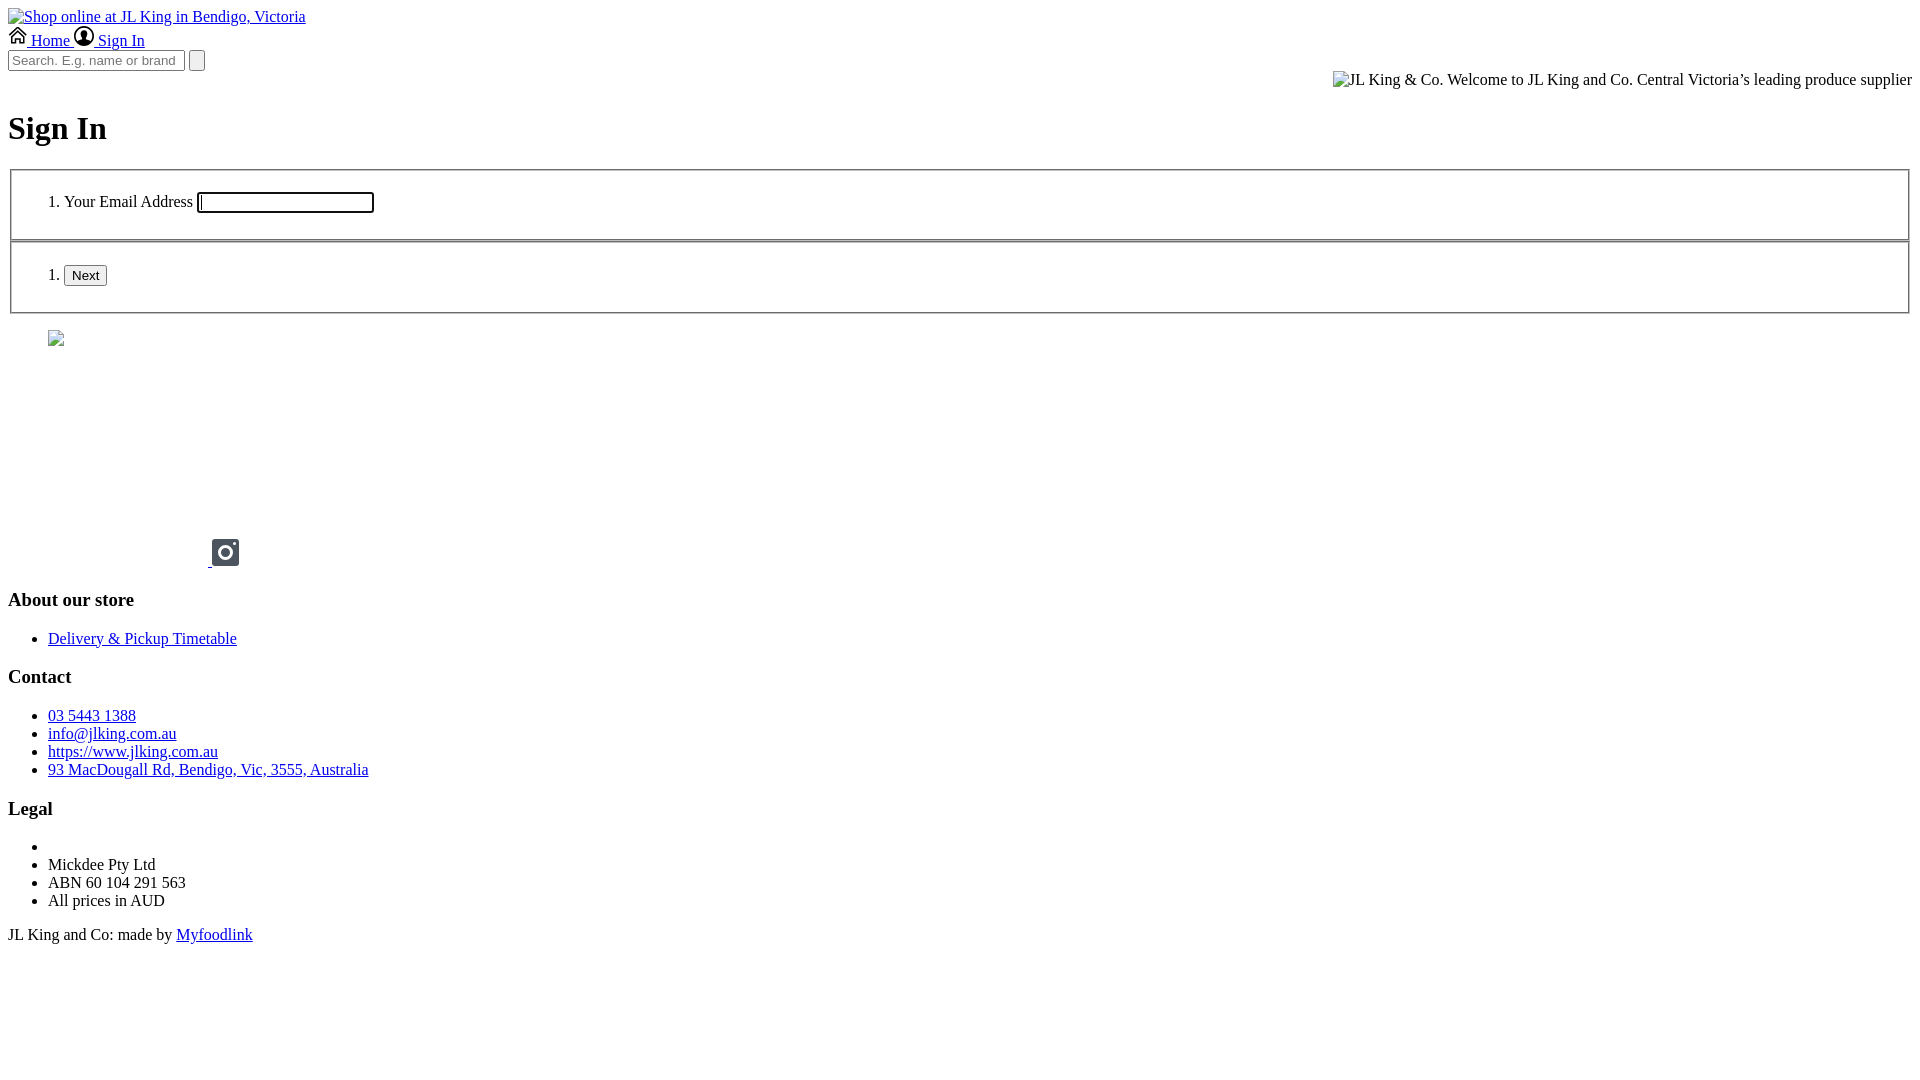 This screenshot has width=1920, height=1080. I want to click on Home, so click(41, 40).